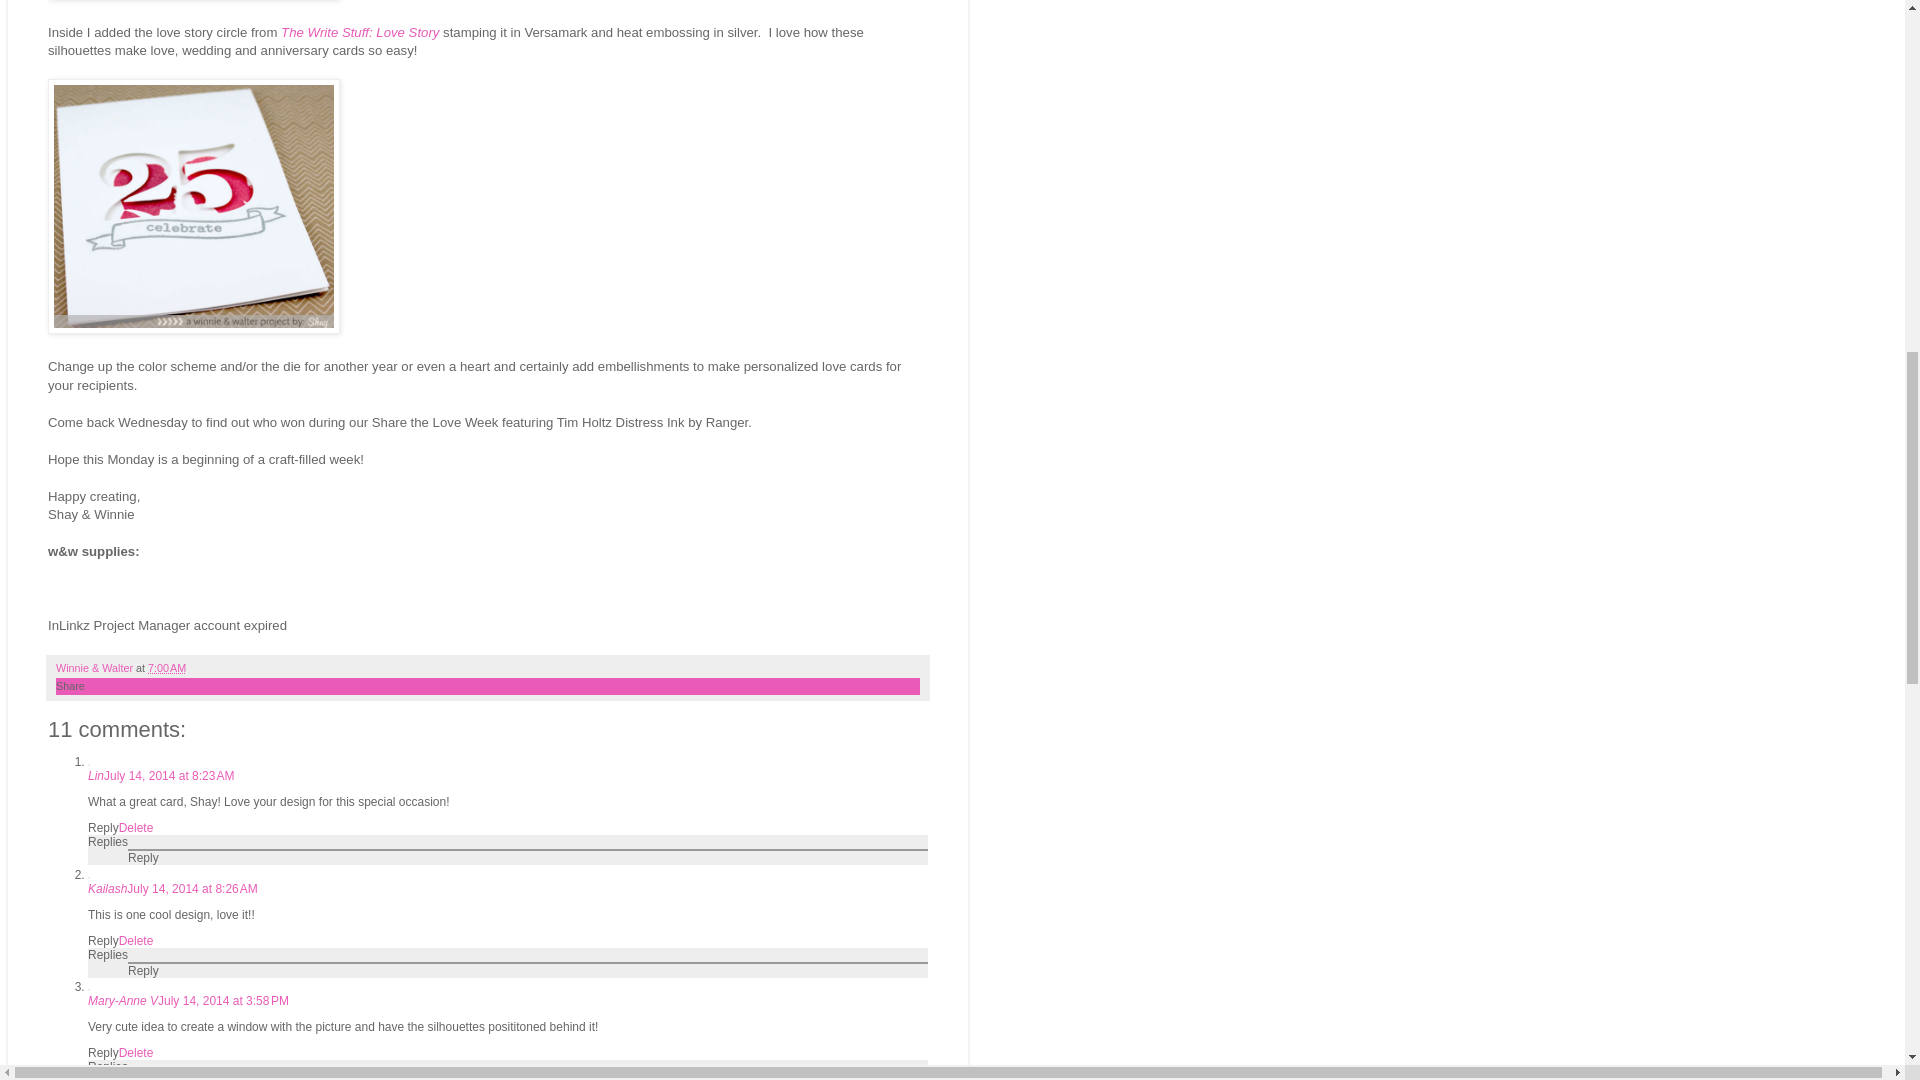  I want to click on Reply, so click(104, 827).